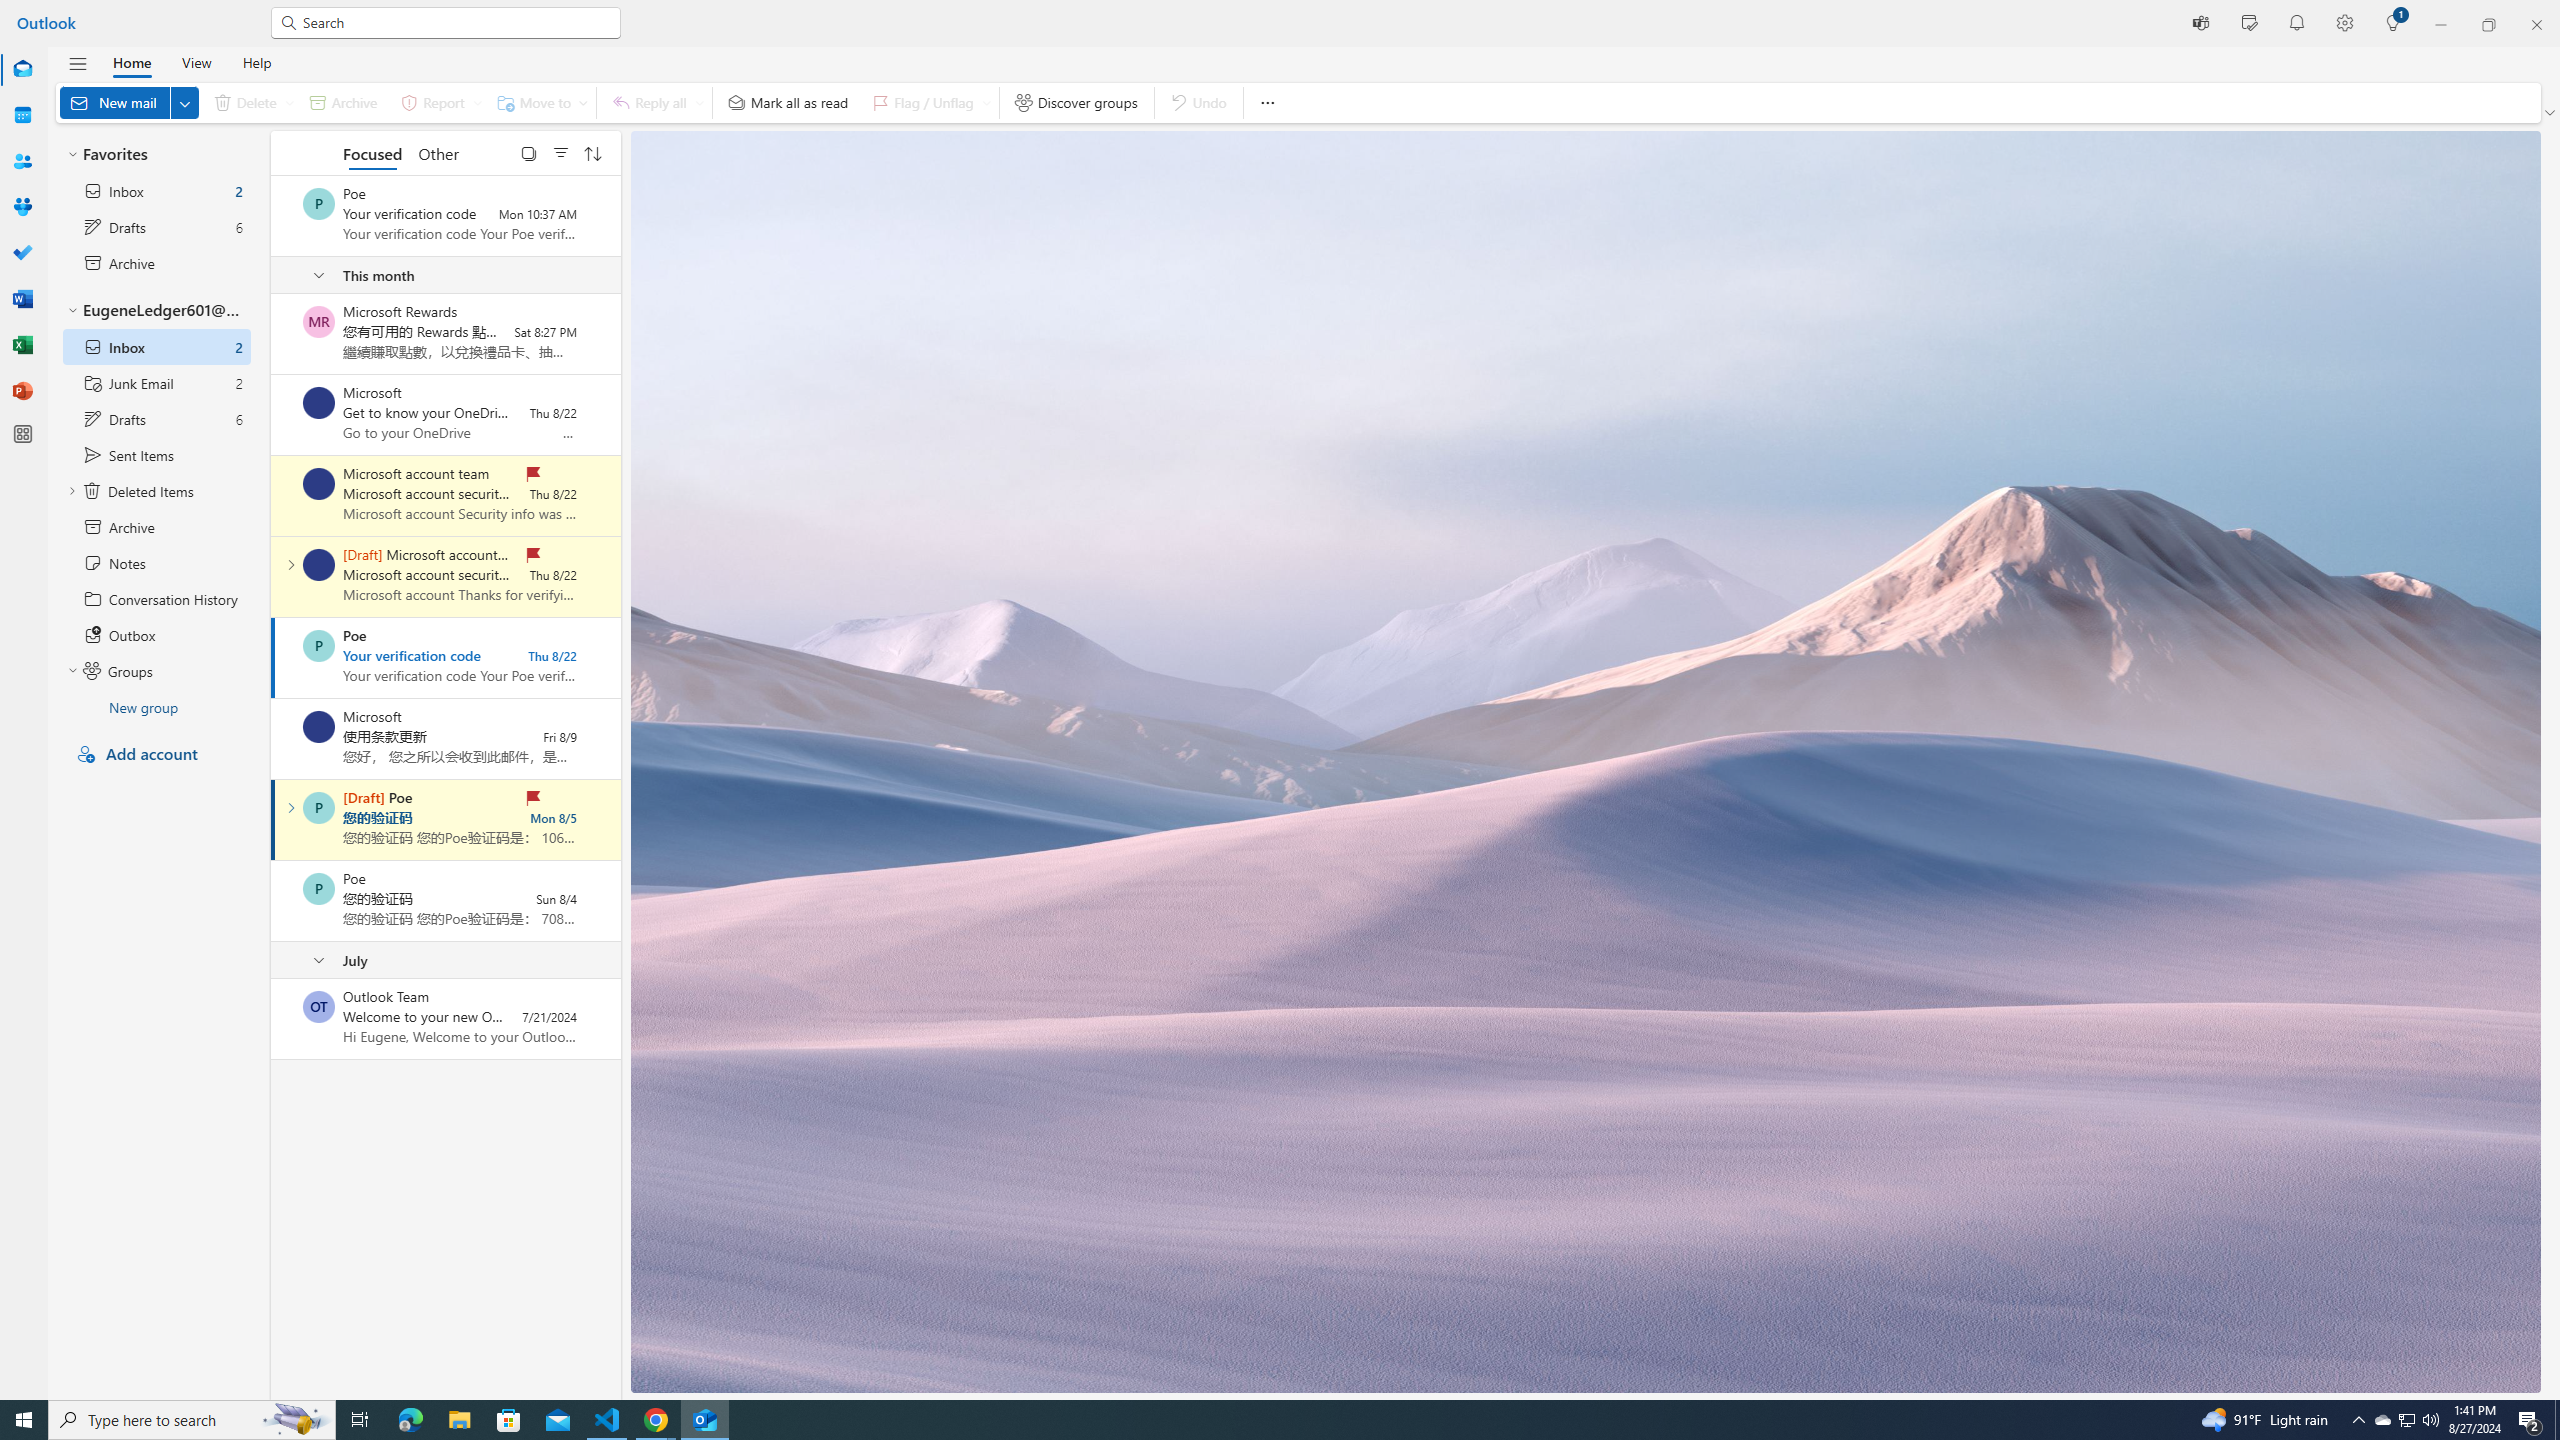 This screenshot has height=1440, width=2560. Describe the element at coordinates (318, 1006) in the screenshot. I see `Select a conversation` at that location.